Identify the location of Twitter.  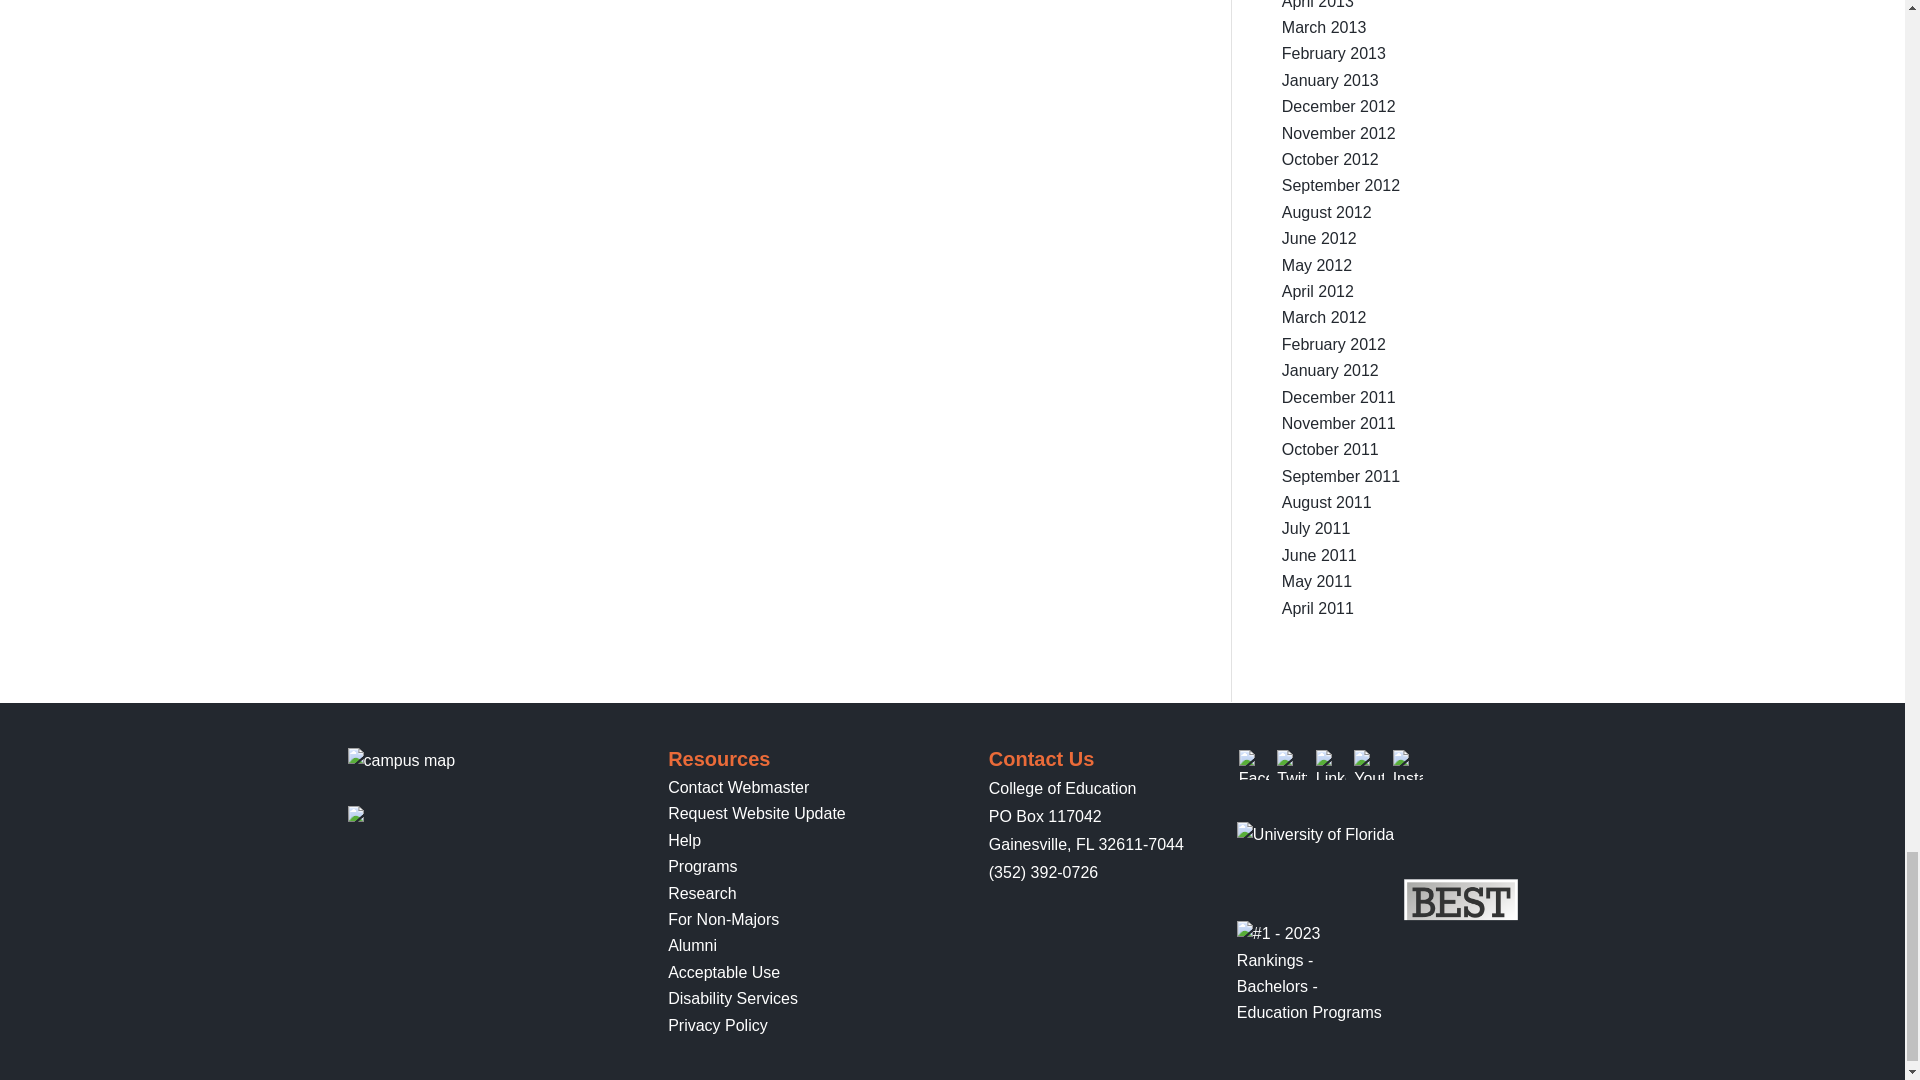
(1292, 764).